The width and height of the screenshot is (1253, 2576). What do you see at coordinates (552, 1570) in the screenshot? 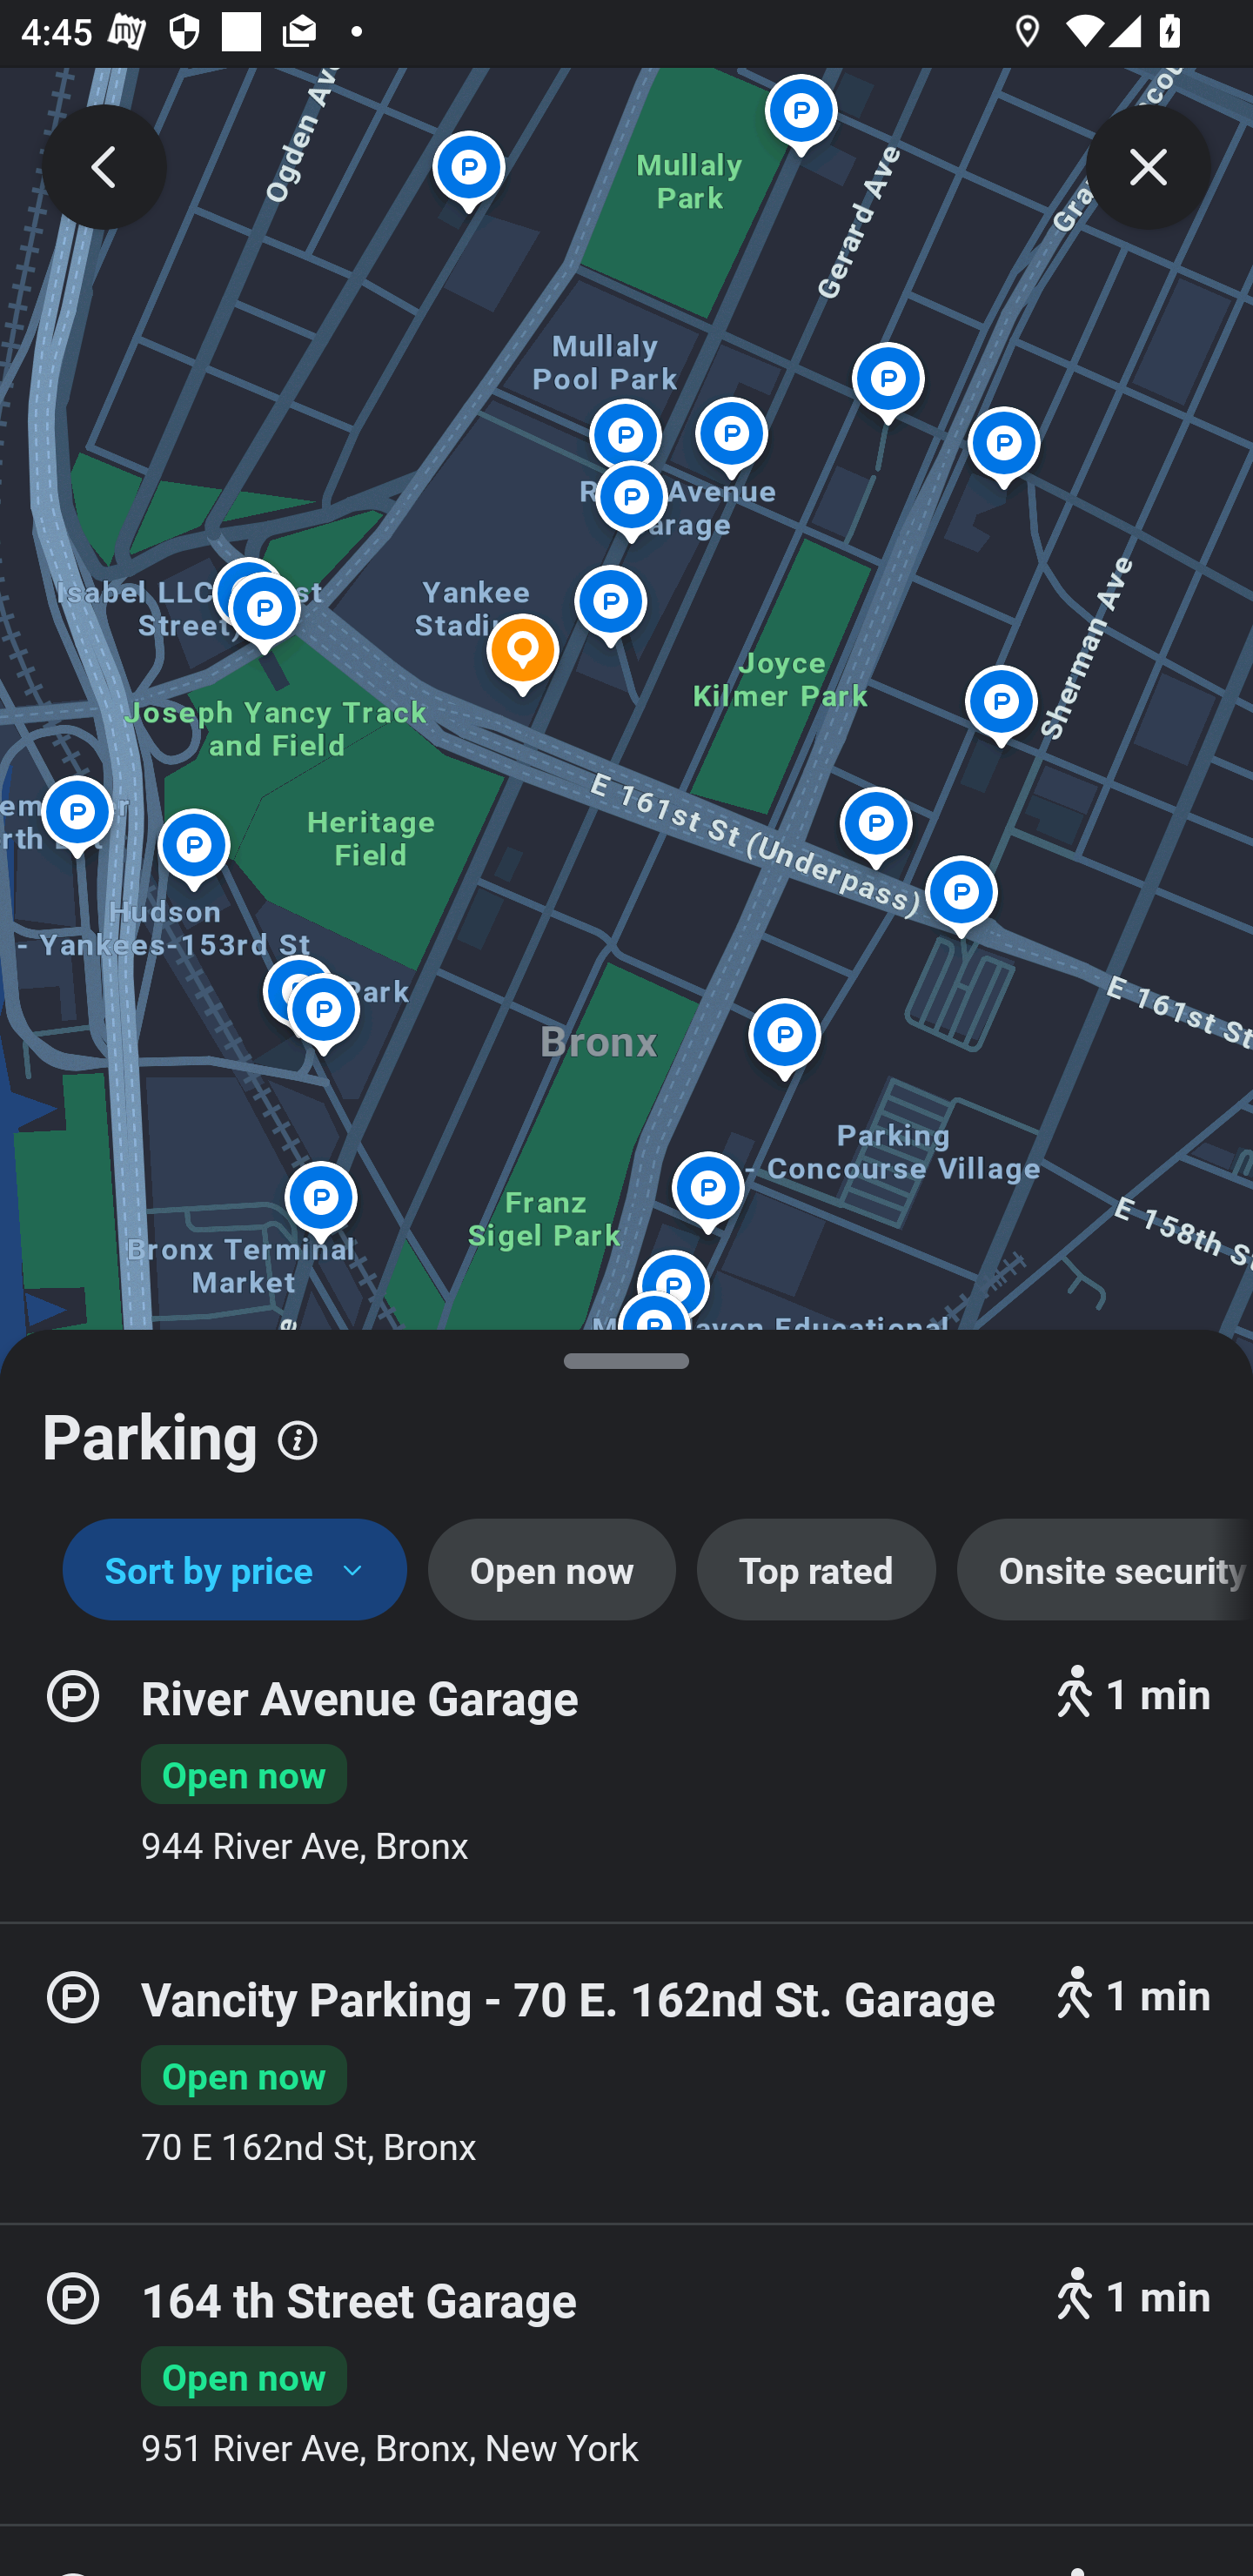
I see `Open now` at bounding box center [552, 1570].